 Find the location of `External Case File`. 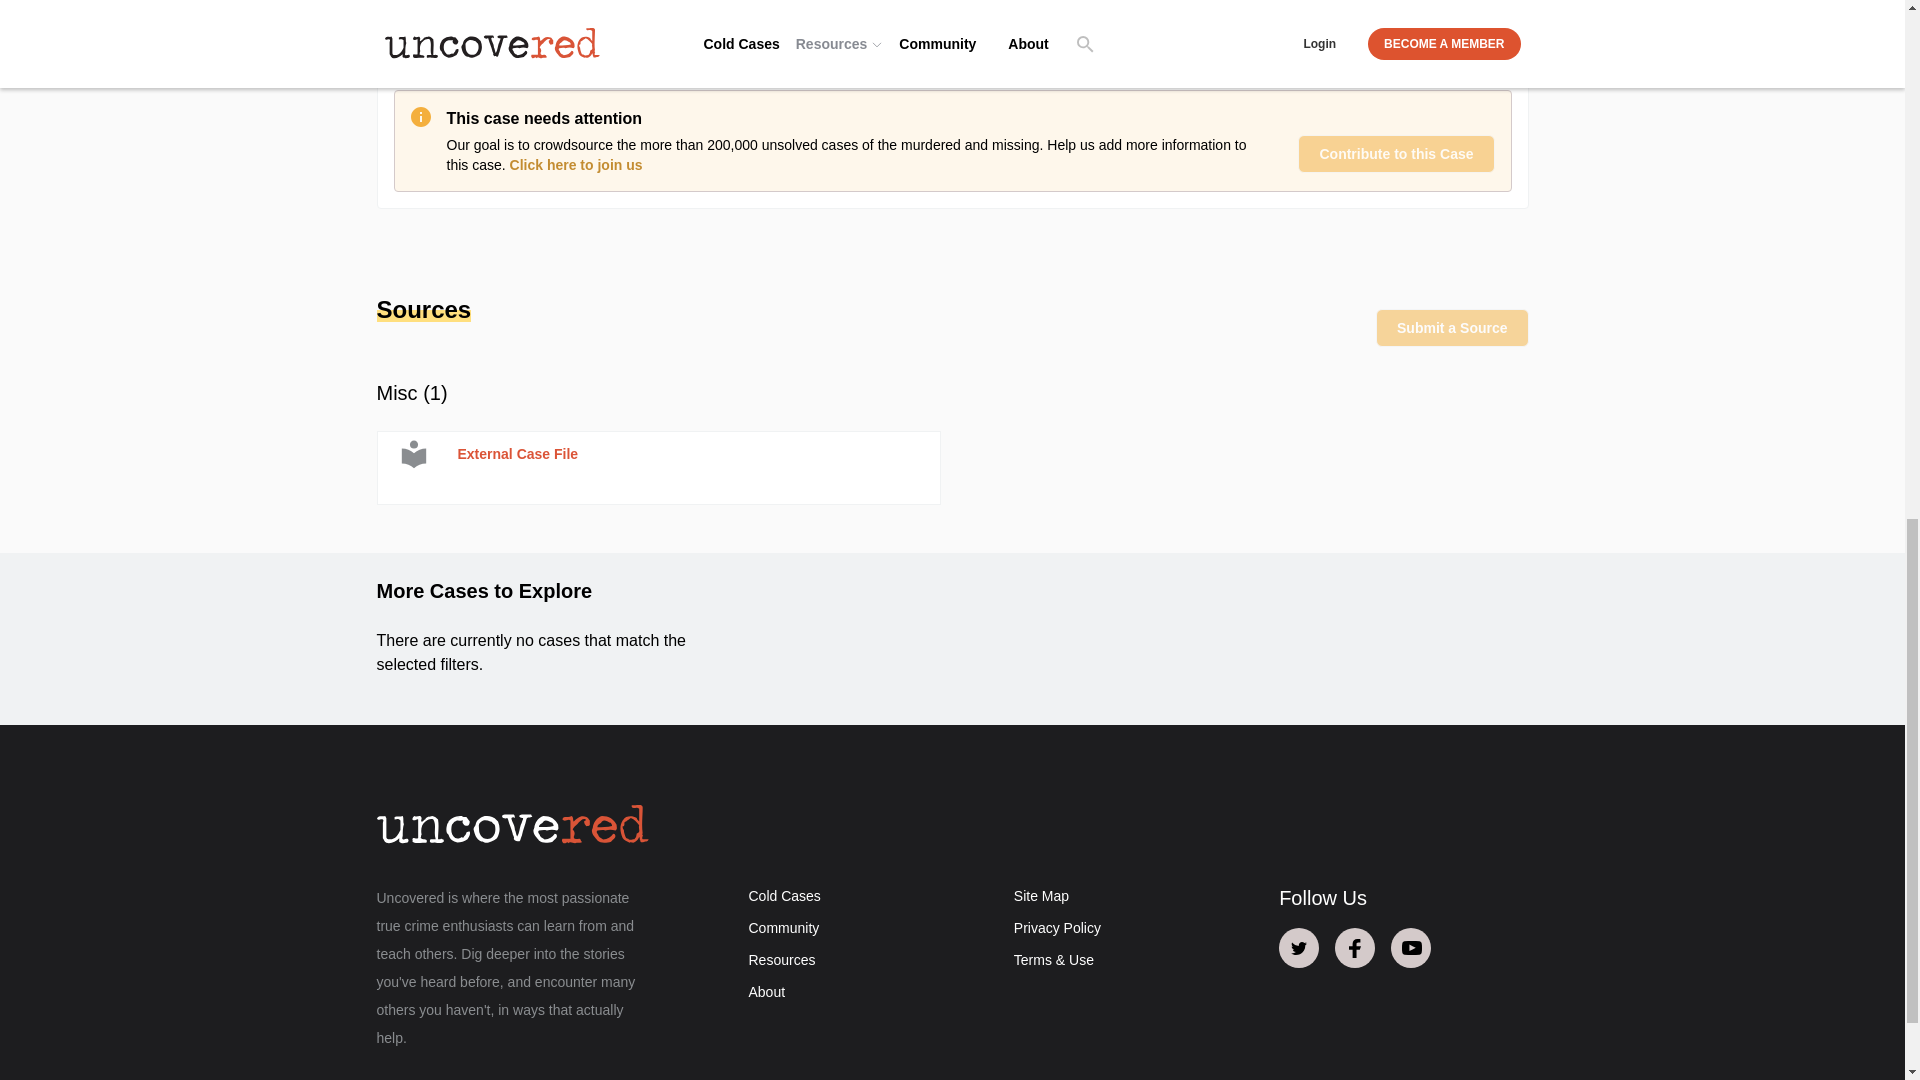

External Case File is located at coordinates (658, 468).